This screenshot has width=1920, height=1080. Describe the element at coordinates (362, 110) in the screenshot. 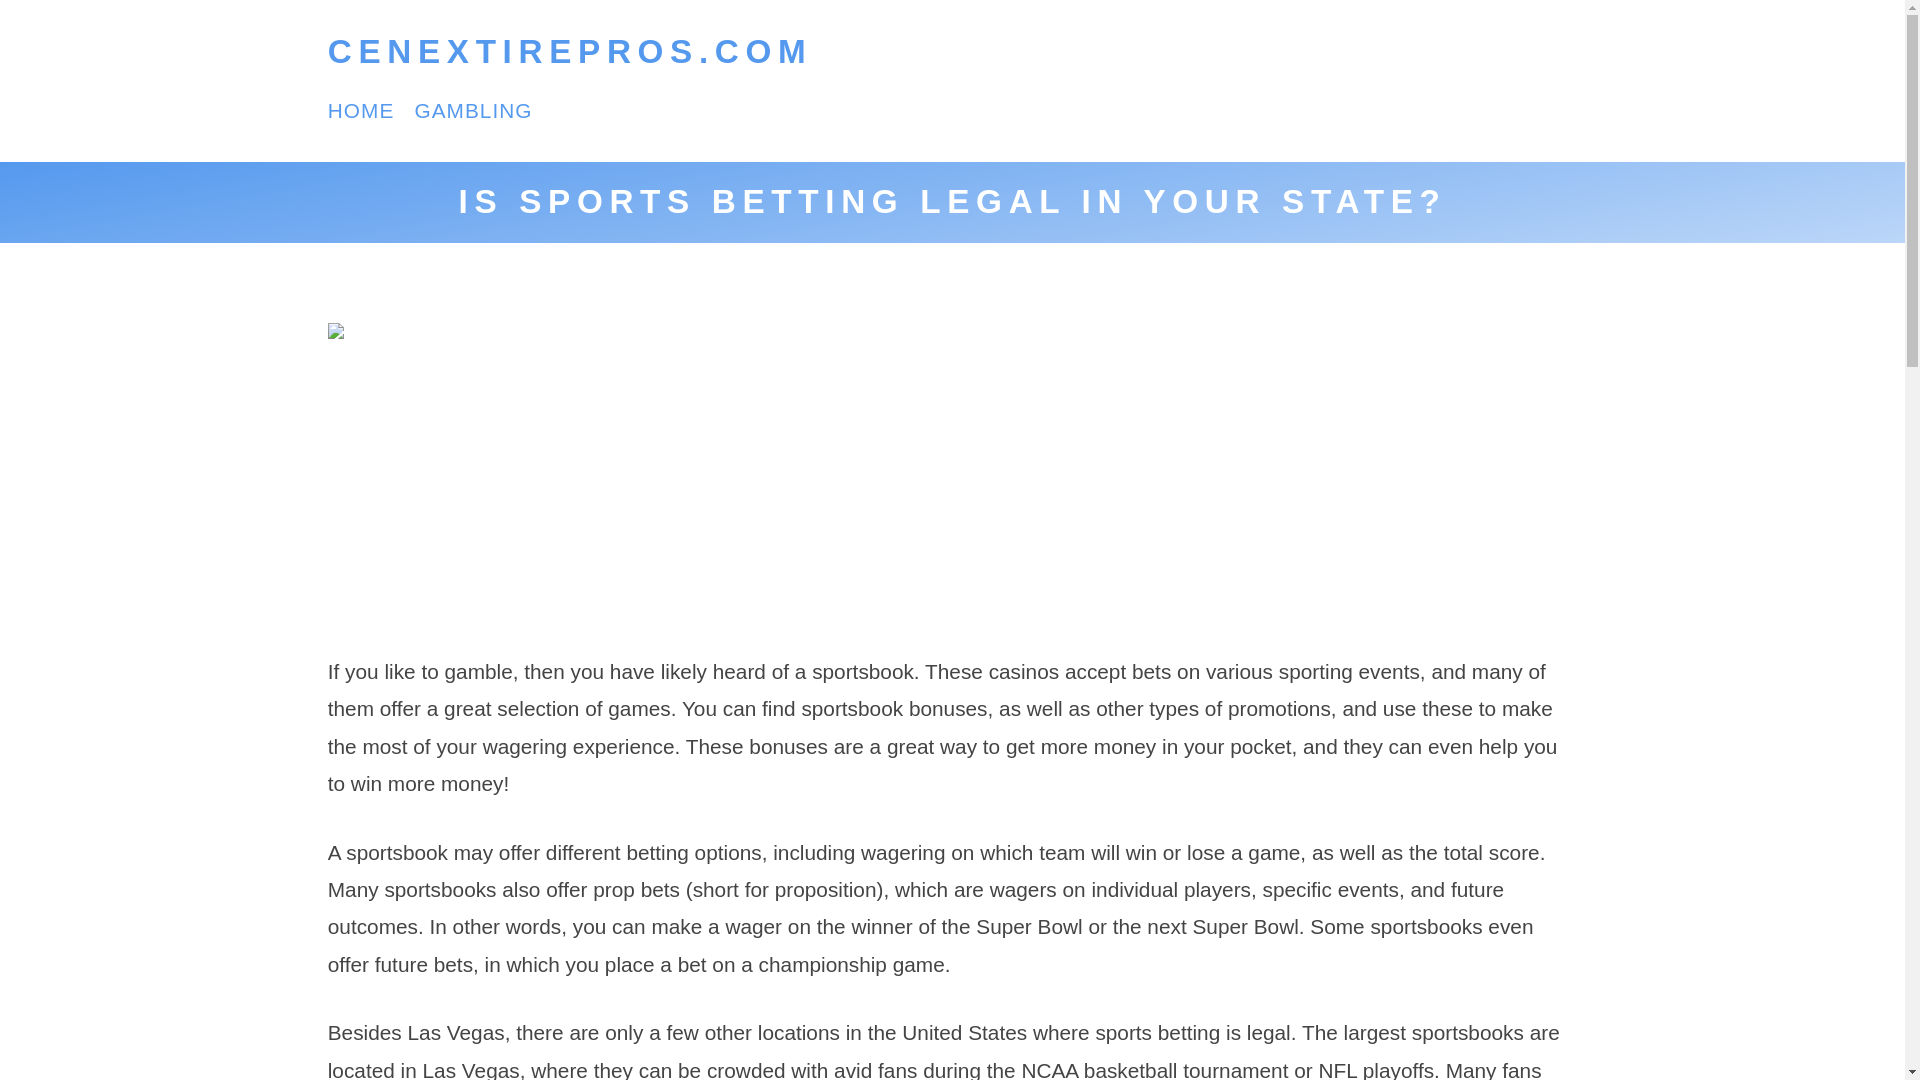

I see `HOME` at that location.